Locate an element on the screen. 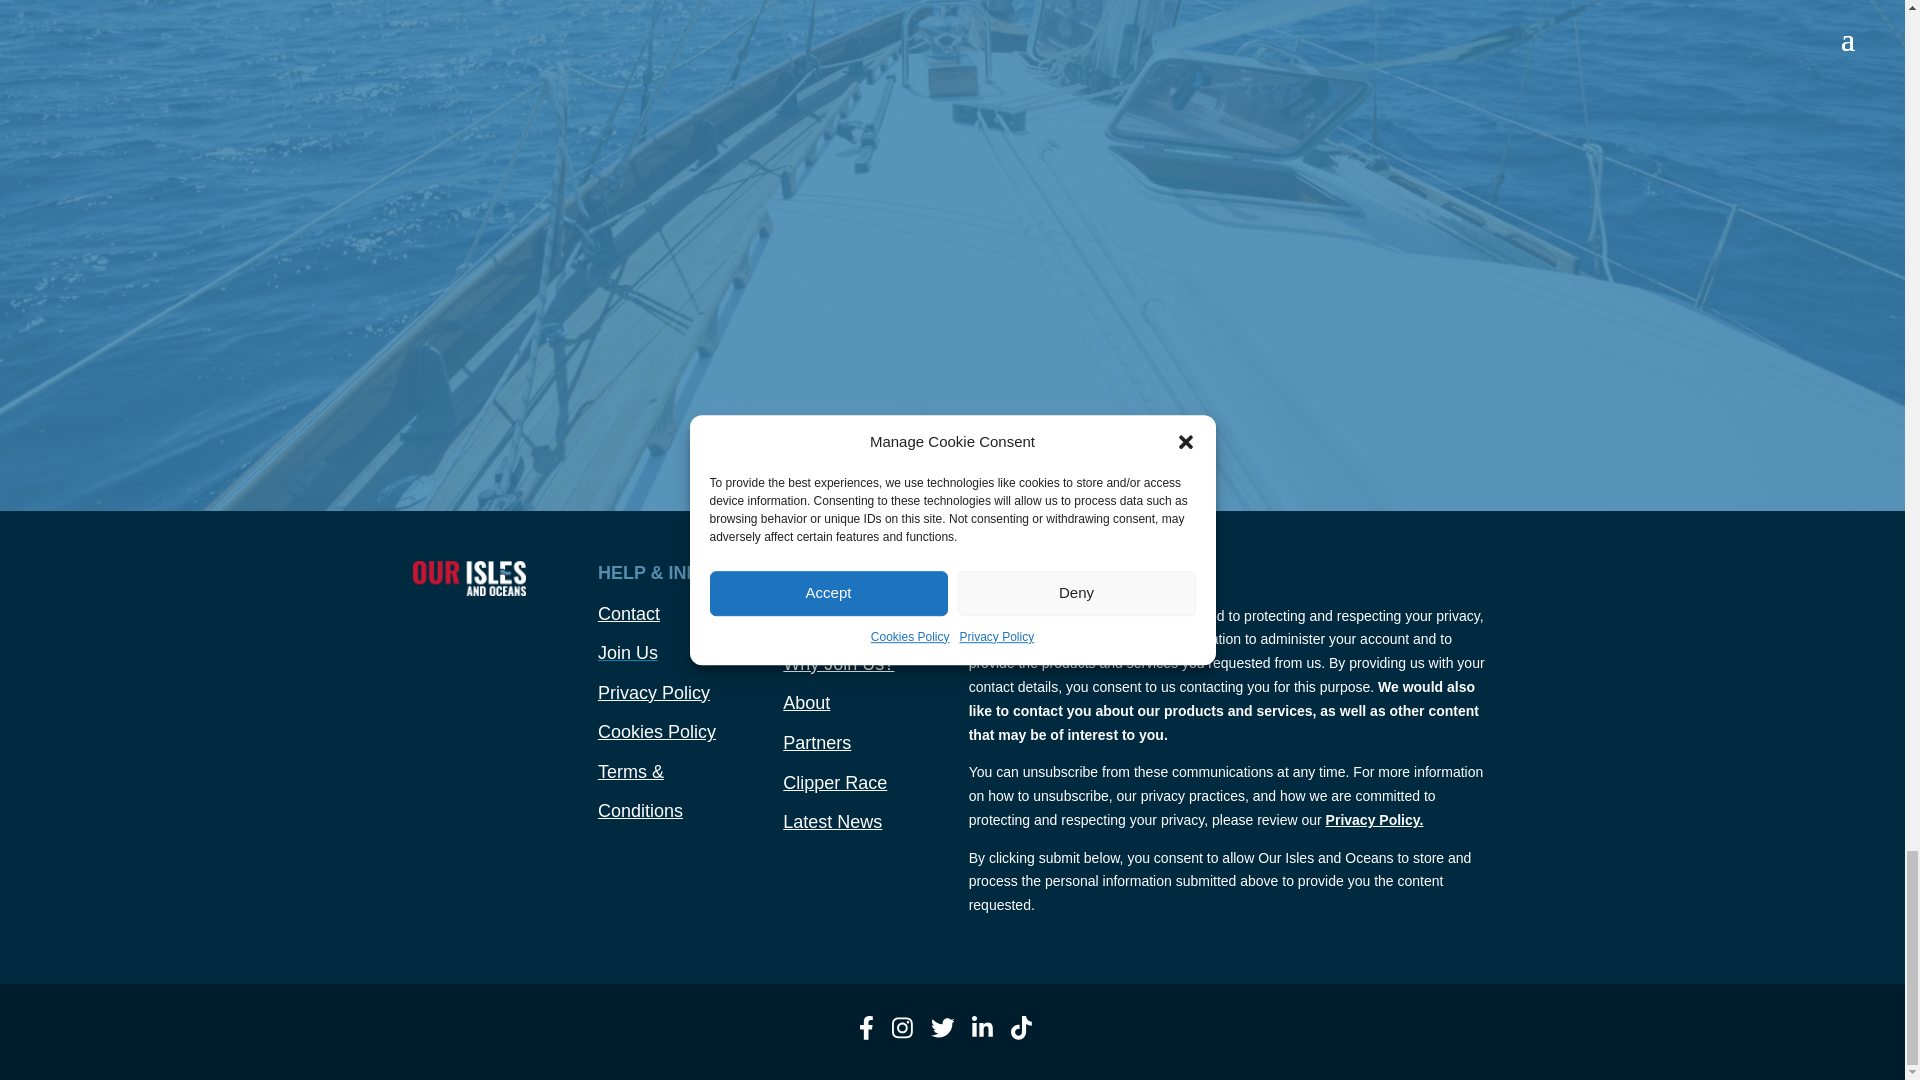 The width and height of the screenshot is (1920, 1080). Why Join Us? is located at coordinates (838, 664).